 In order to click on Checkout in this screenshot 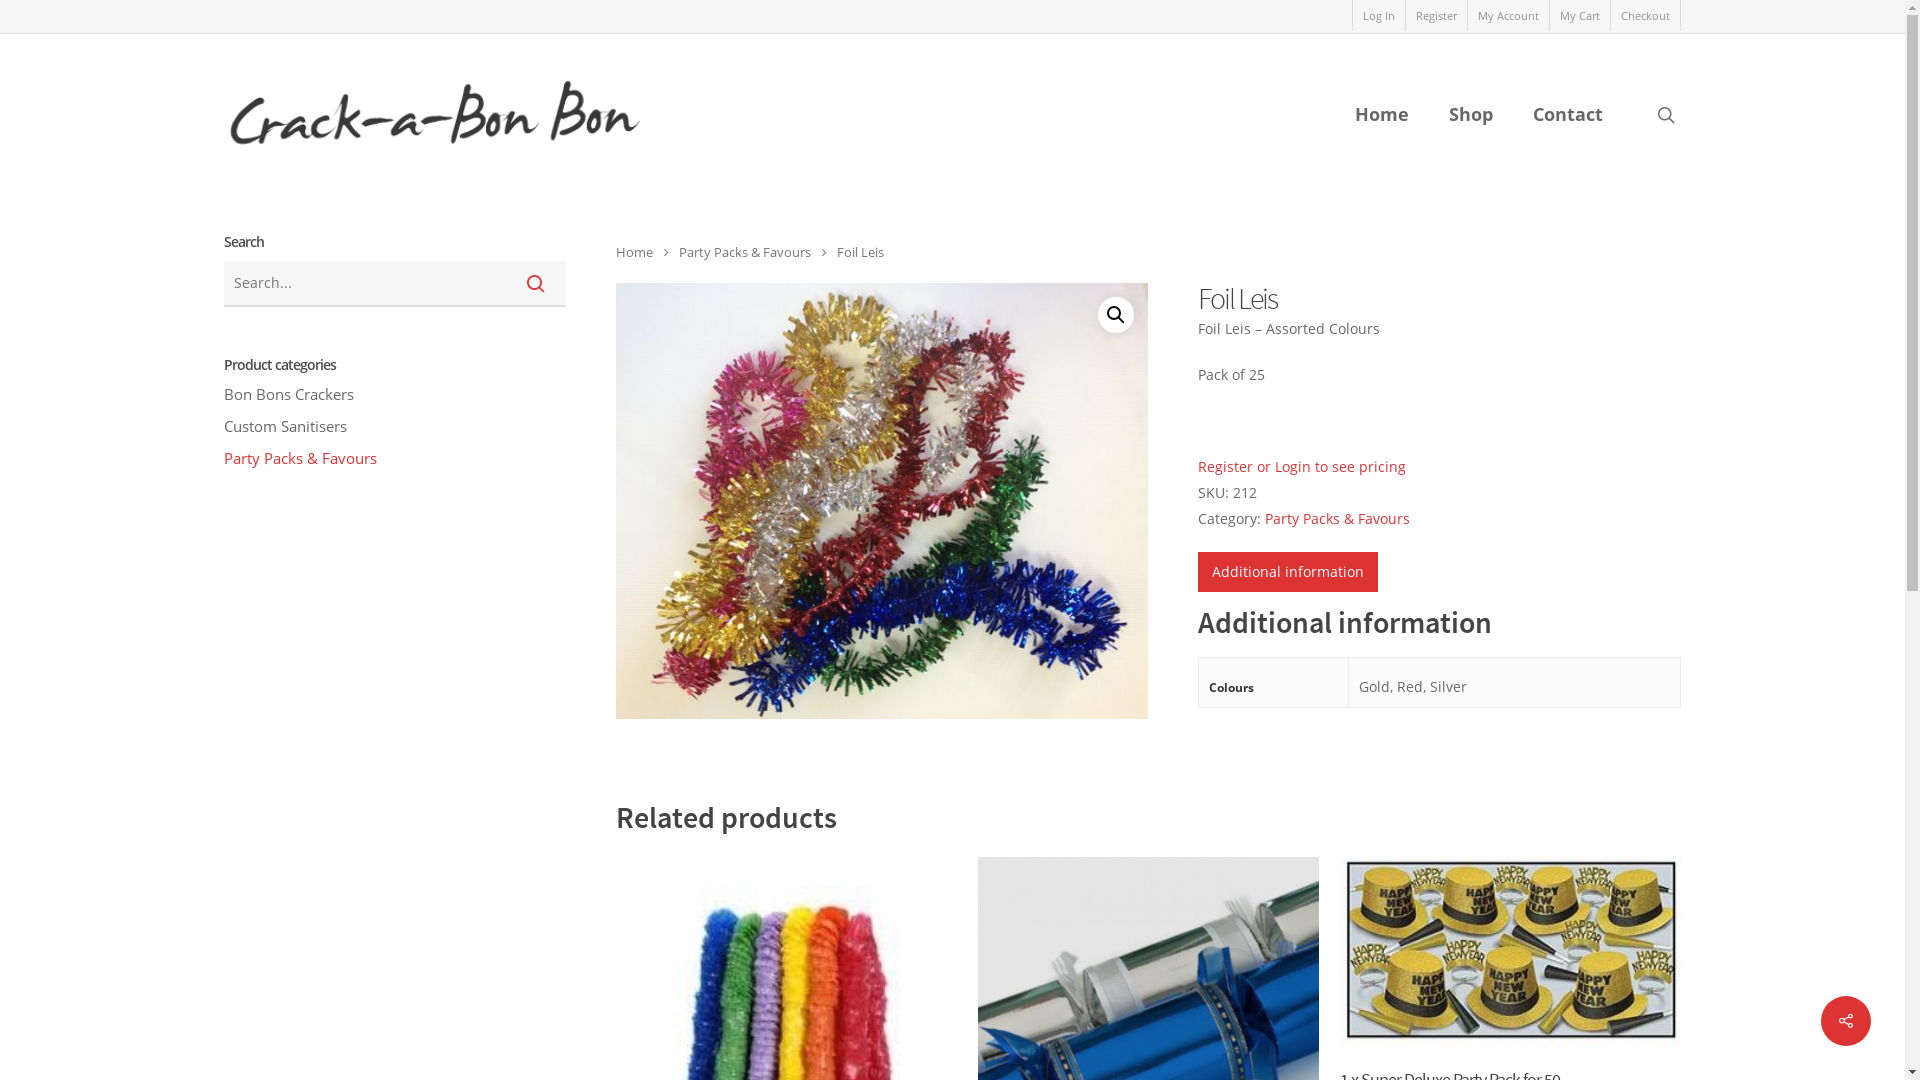, I will do `click(1645, 16)`.